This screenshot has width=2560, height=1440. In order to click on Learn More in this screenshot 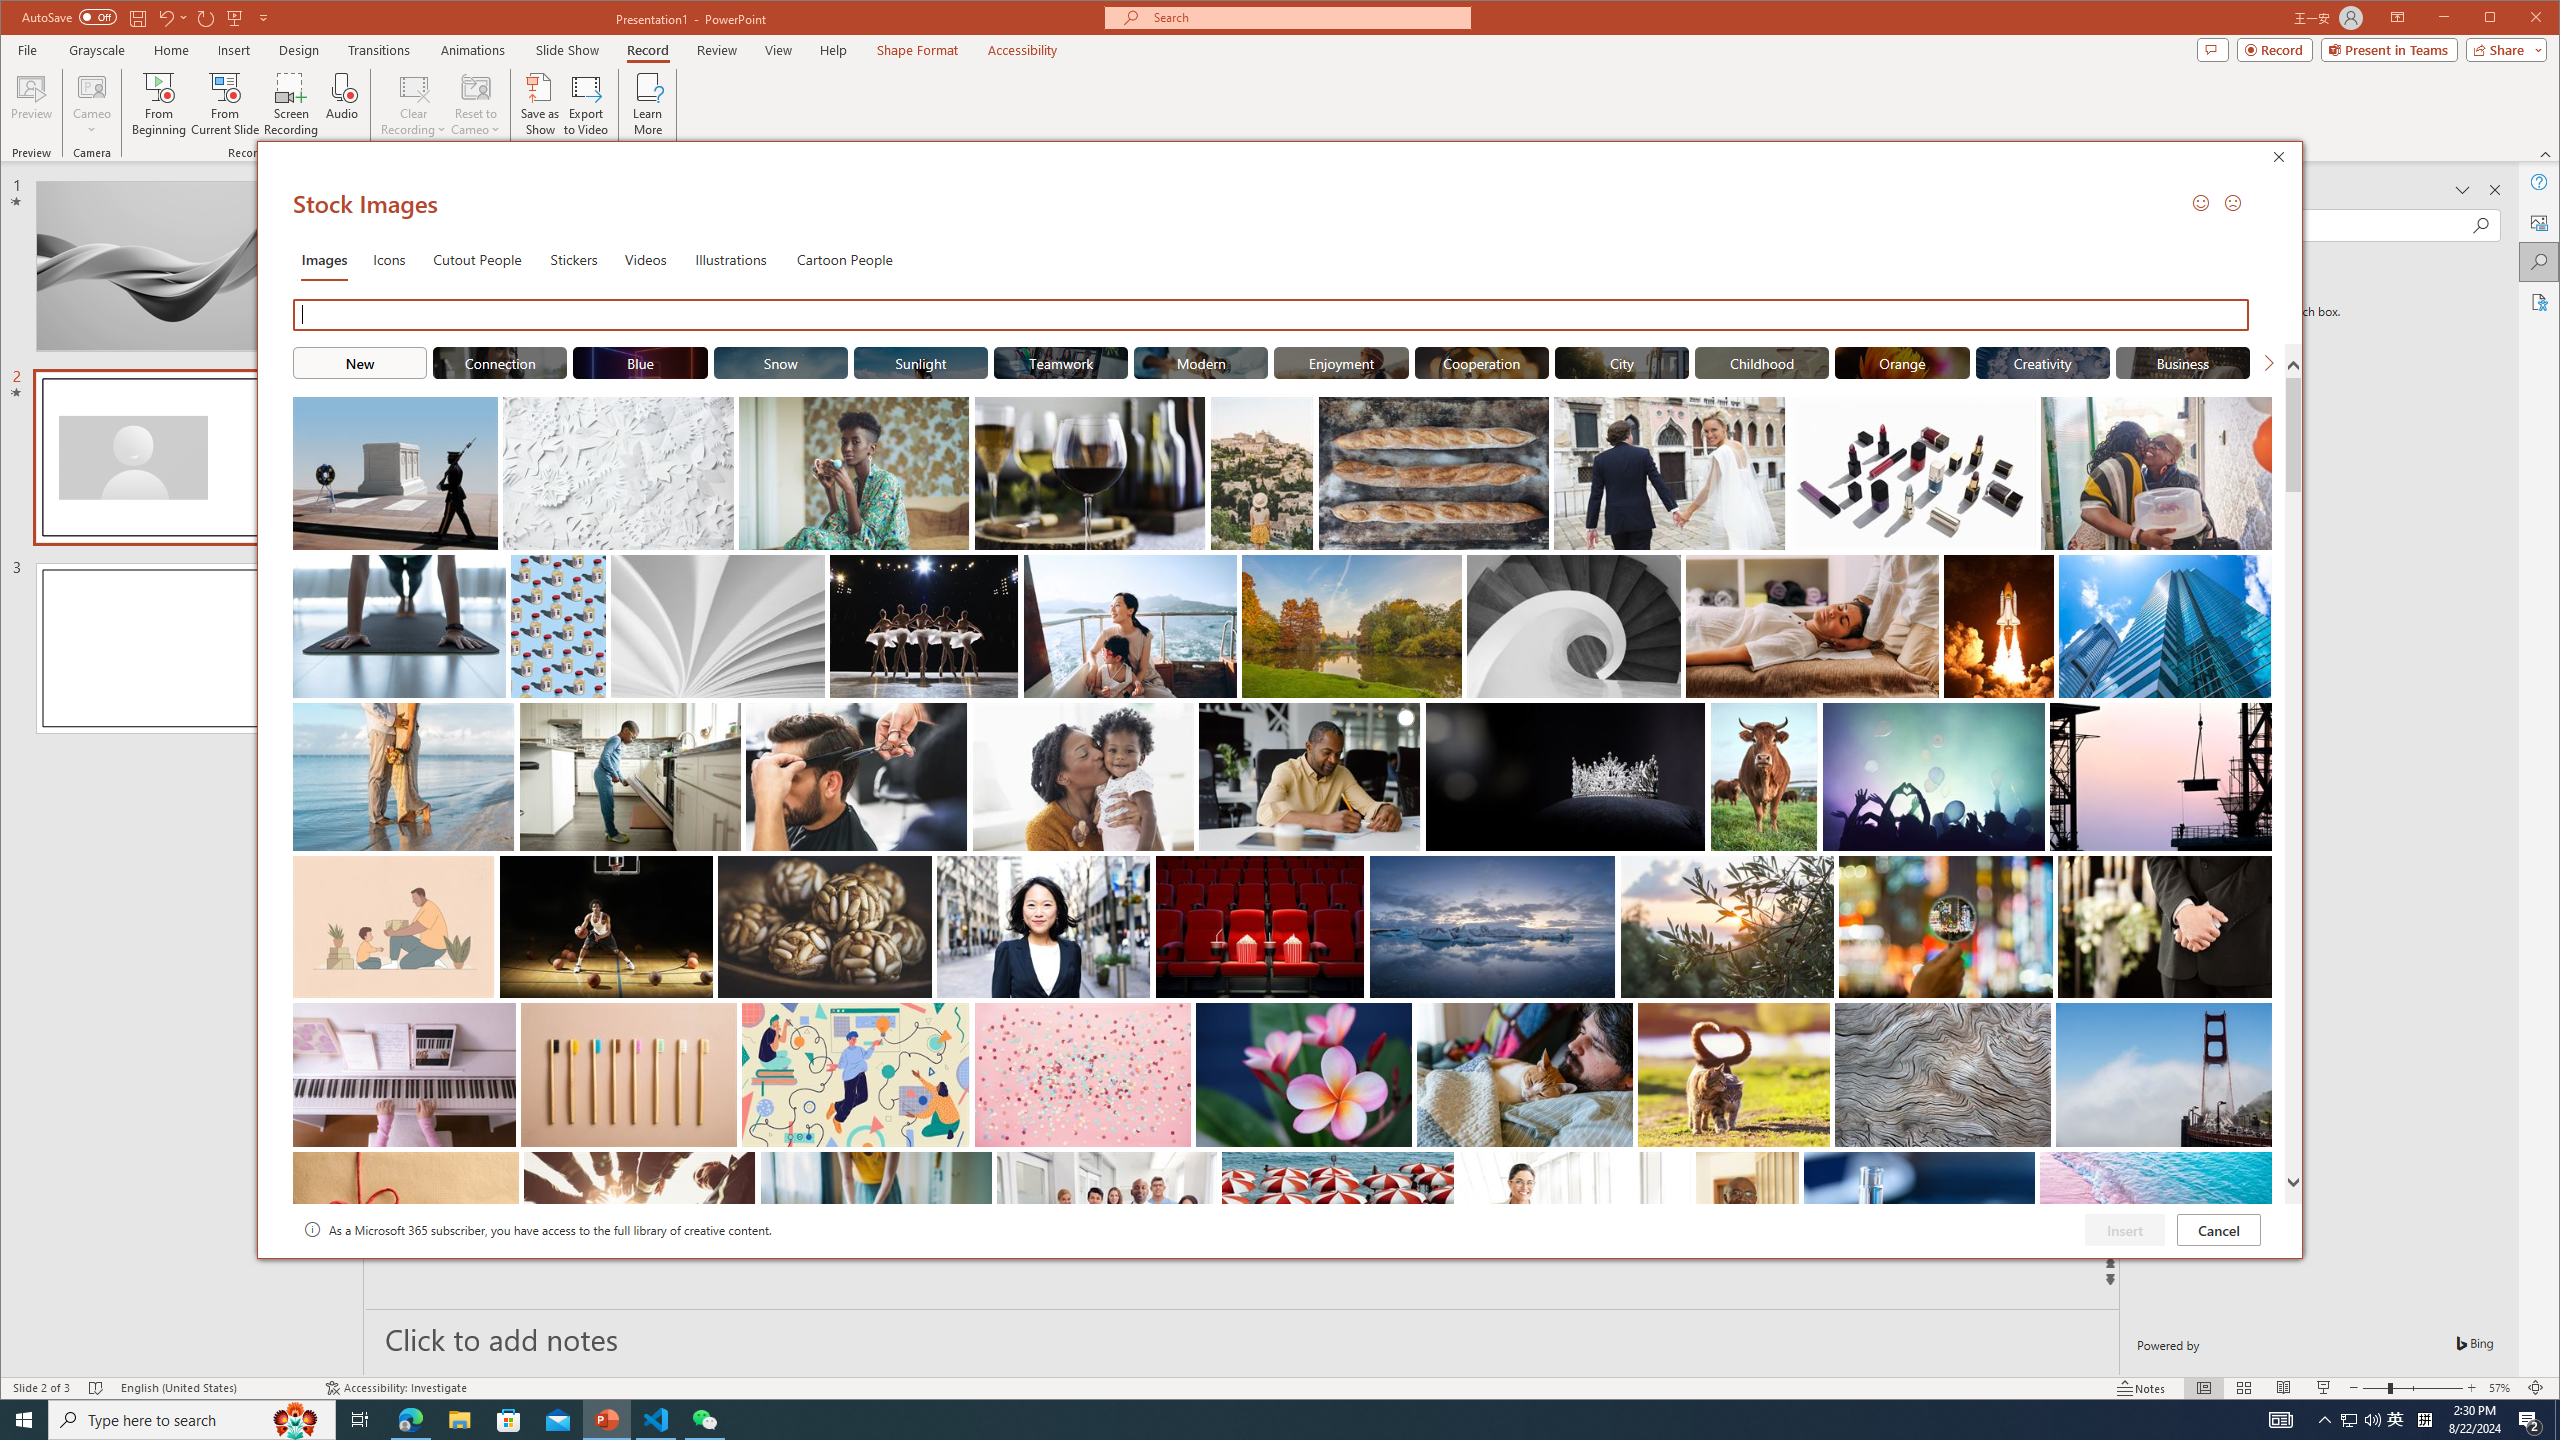, I will do `click(648, 104)`.